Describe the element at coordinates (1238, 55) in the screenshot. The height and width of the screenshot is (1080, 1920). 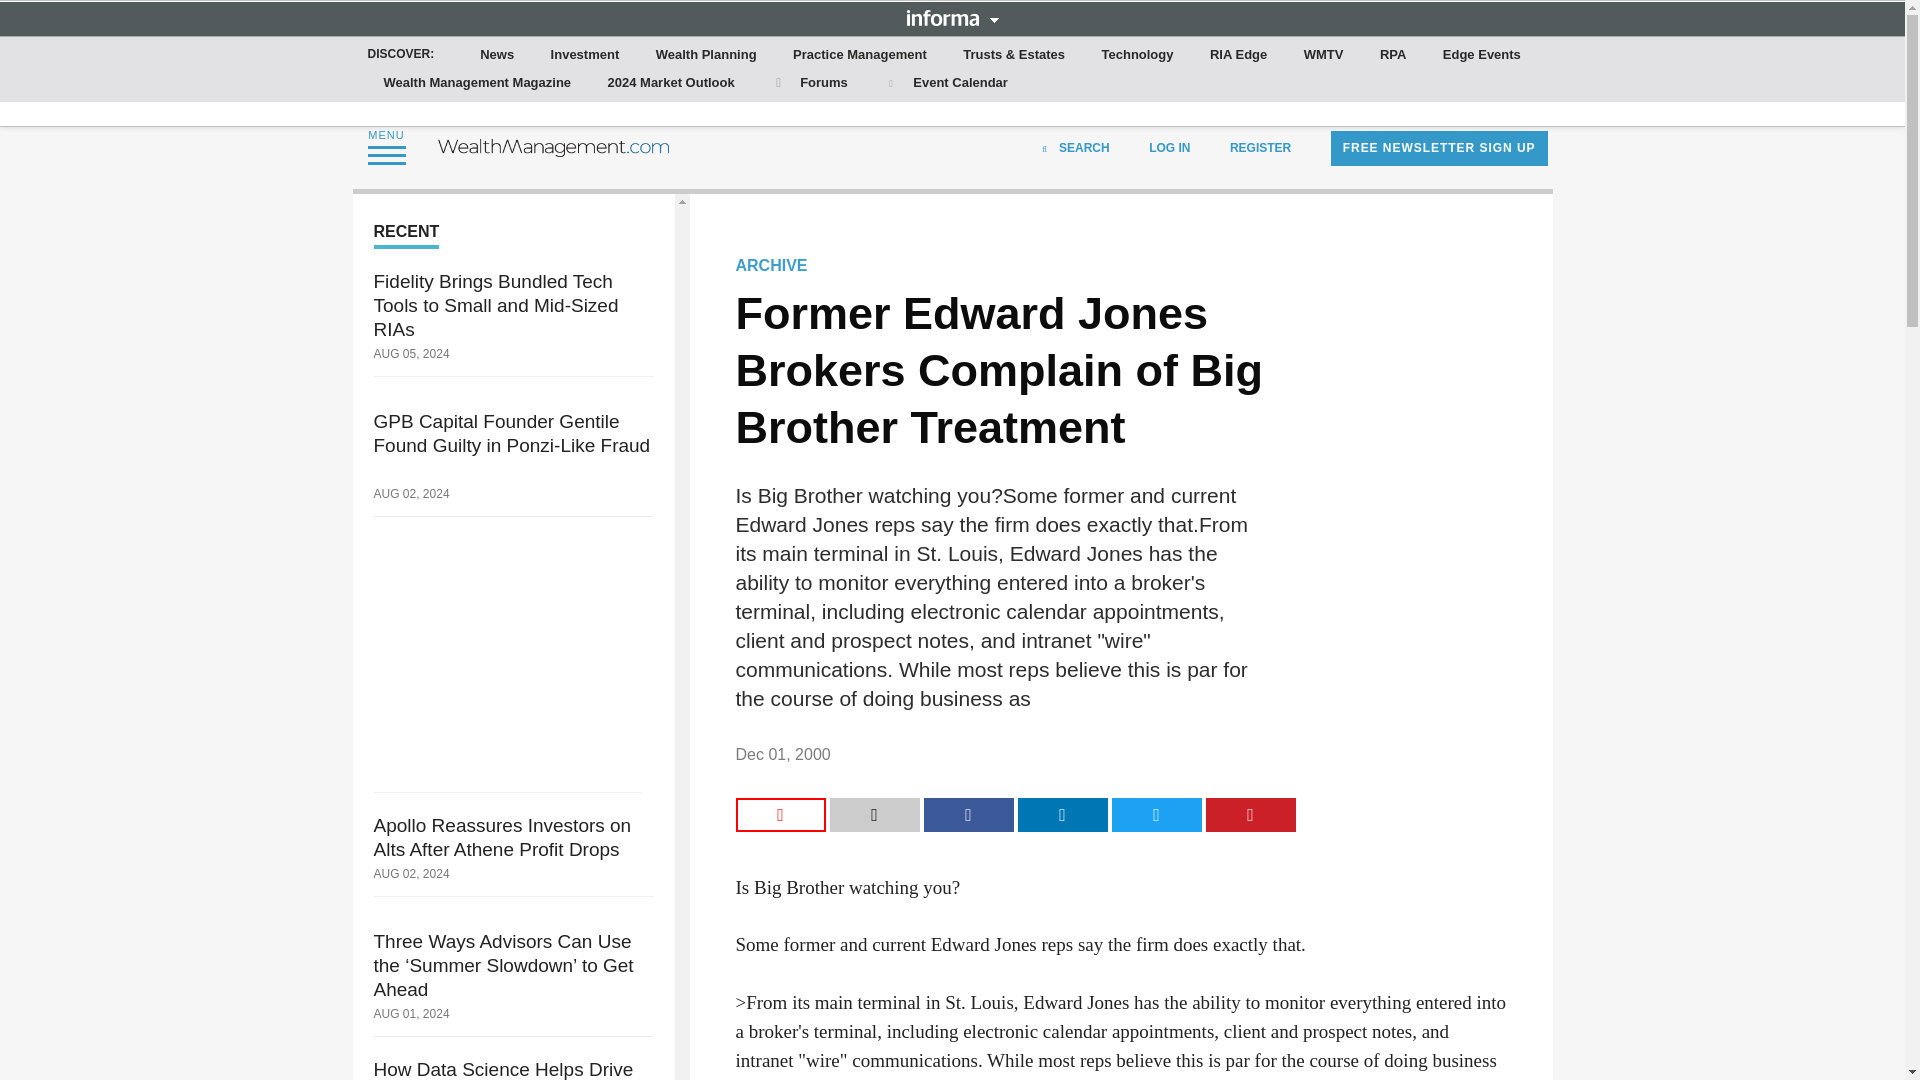
I see `RIA Edge` at that location.